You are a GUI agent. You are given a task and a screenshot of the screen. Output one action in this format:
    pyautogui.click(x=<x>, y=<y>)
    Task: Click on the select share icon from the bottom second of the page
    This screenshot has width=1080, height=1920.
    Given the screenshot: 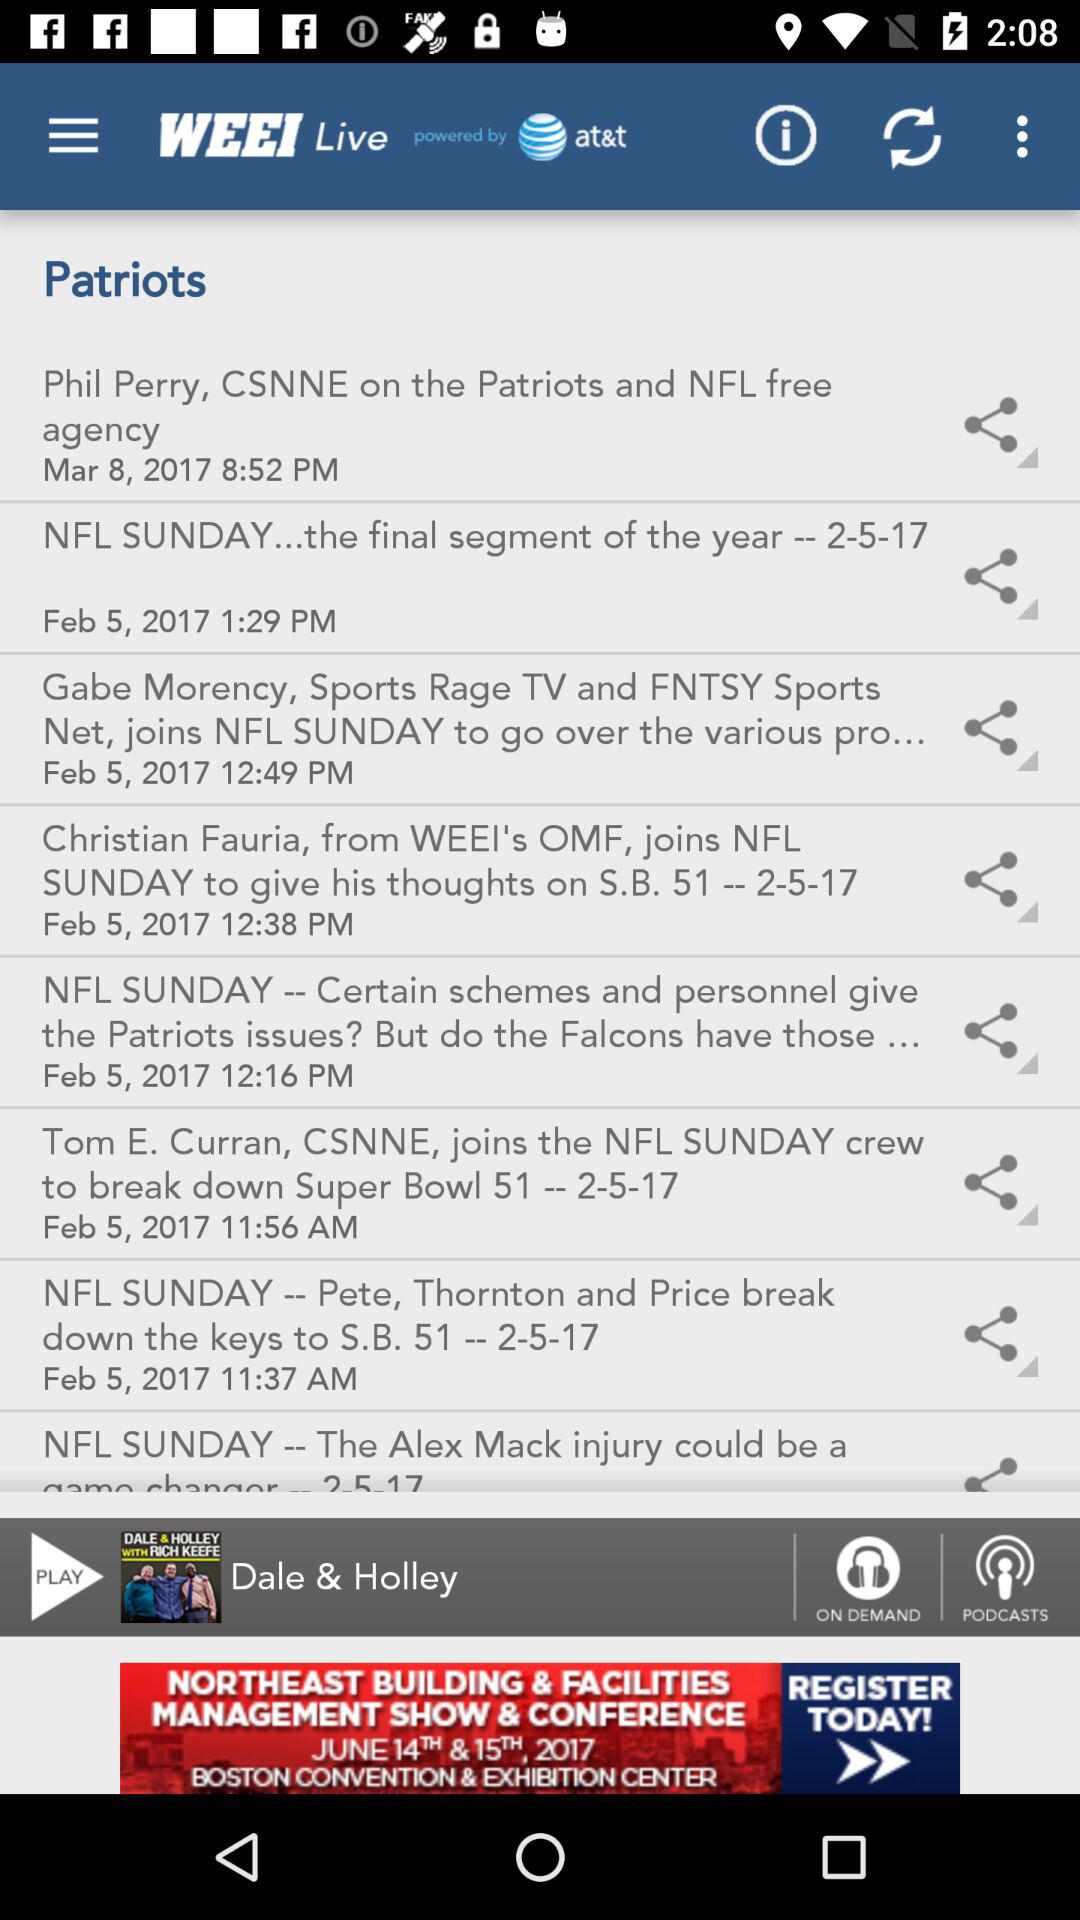 What is the action you would take?
    pyautogui.click(x=995, y=1335)
    